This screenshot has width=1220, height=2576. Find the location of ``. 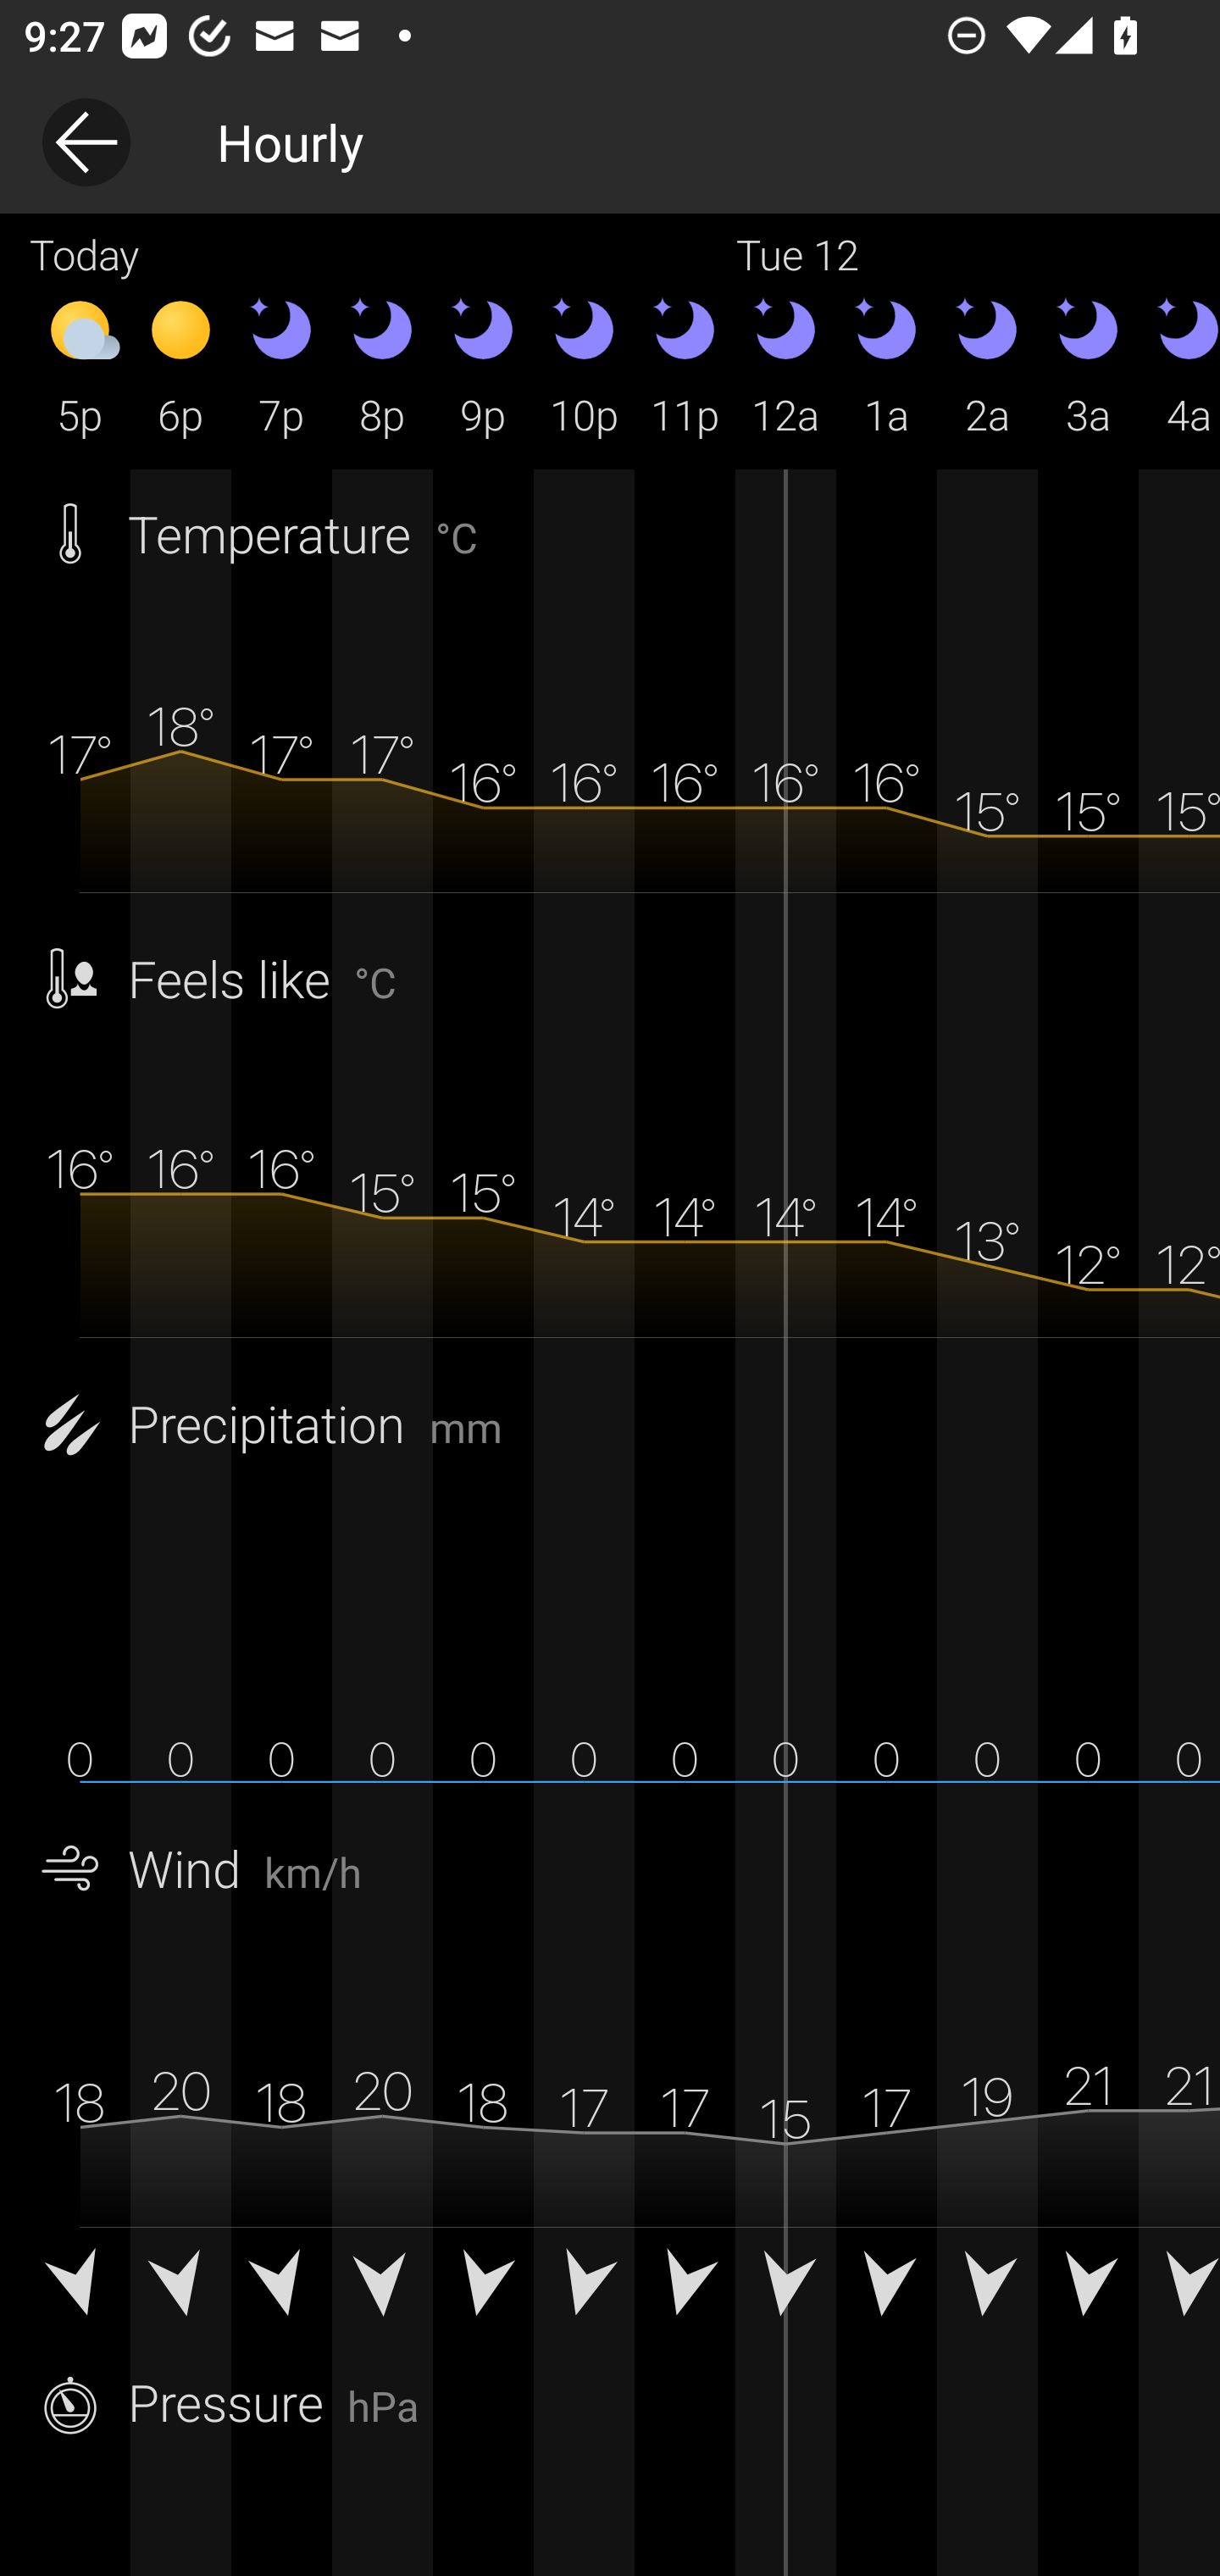

 is located at coordinates (886, 2286).